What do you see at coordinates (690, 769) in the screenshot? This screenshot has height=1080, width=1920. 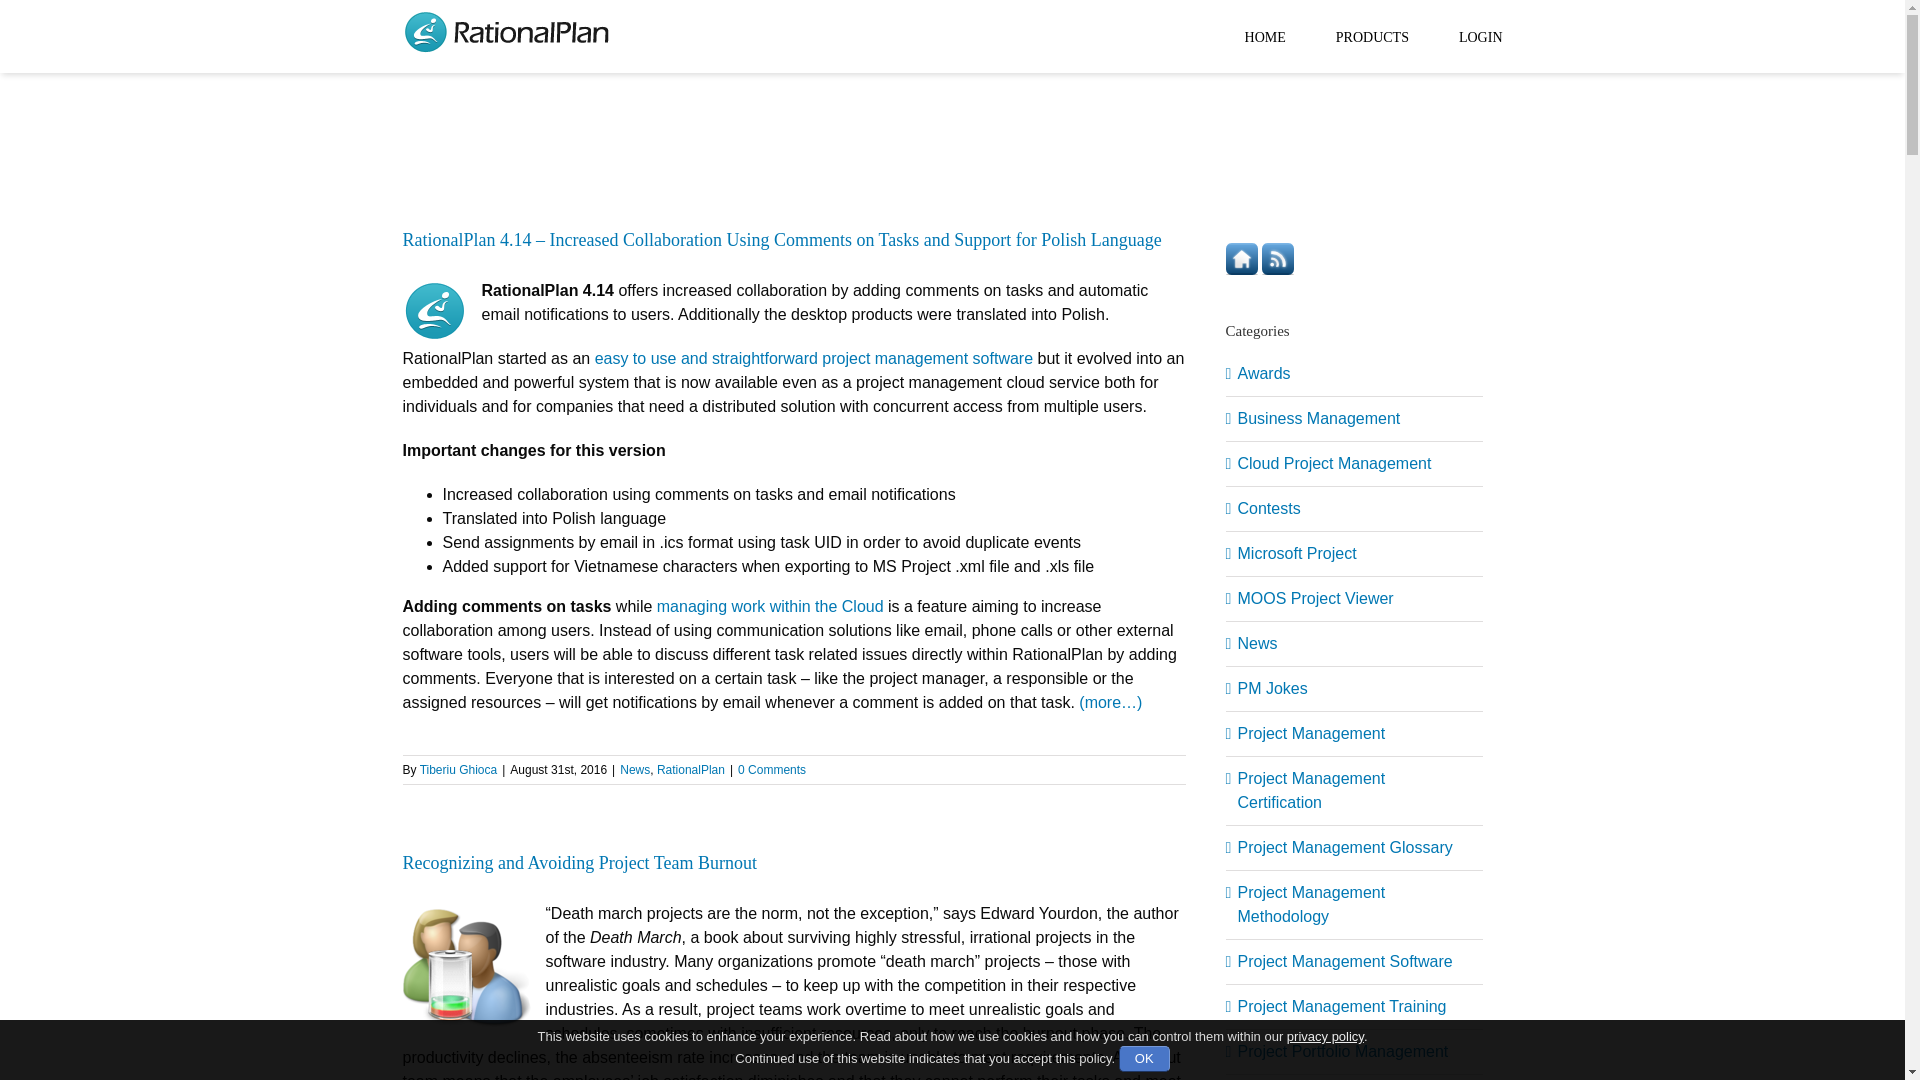 I see `RationalPlan` at bounding box center [690, 769].